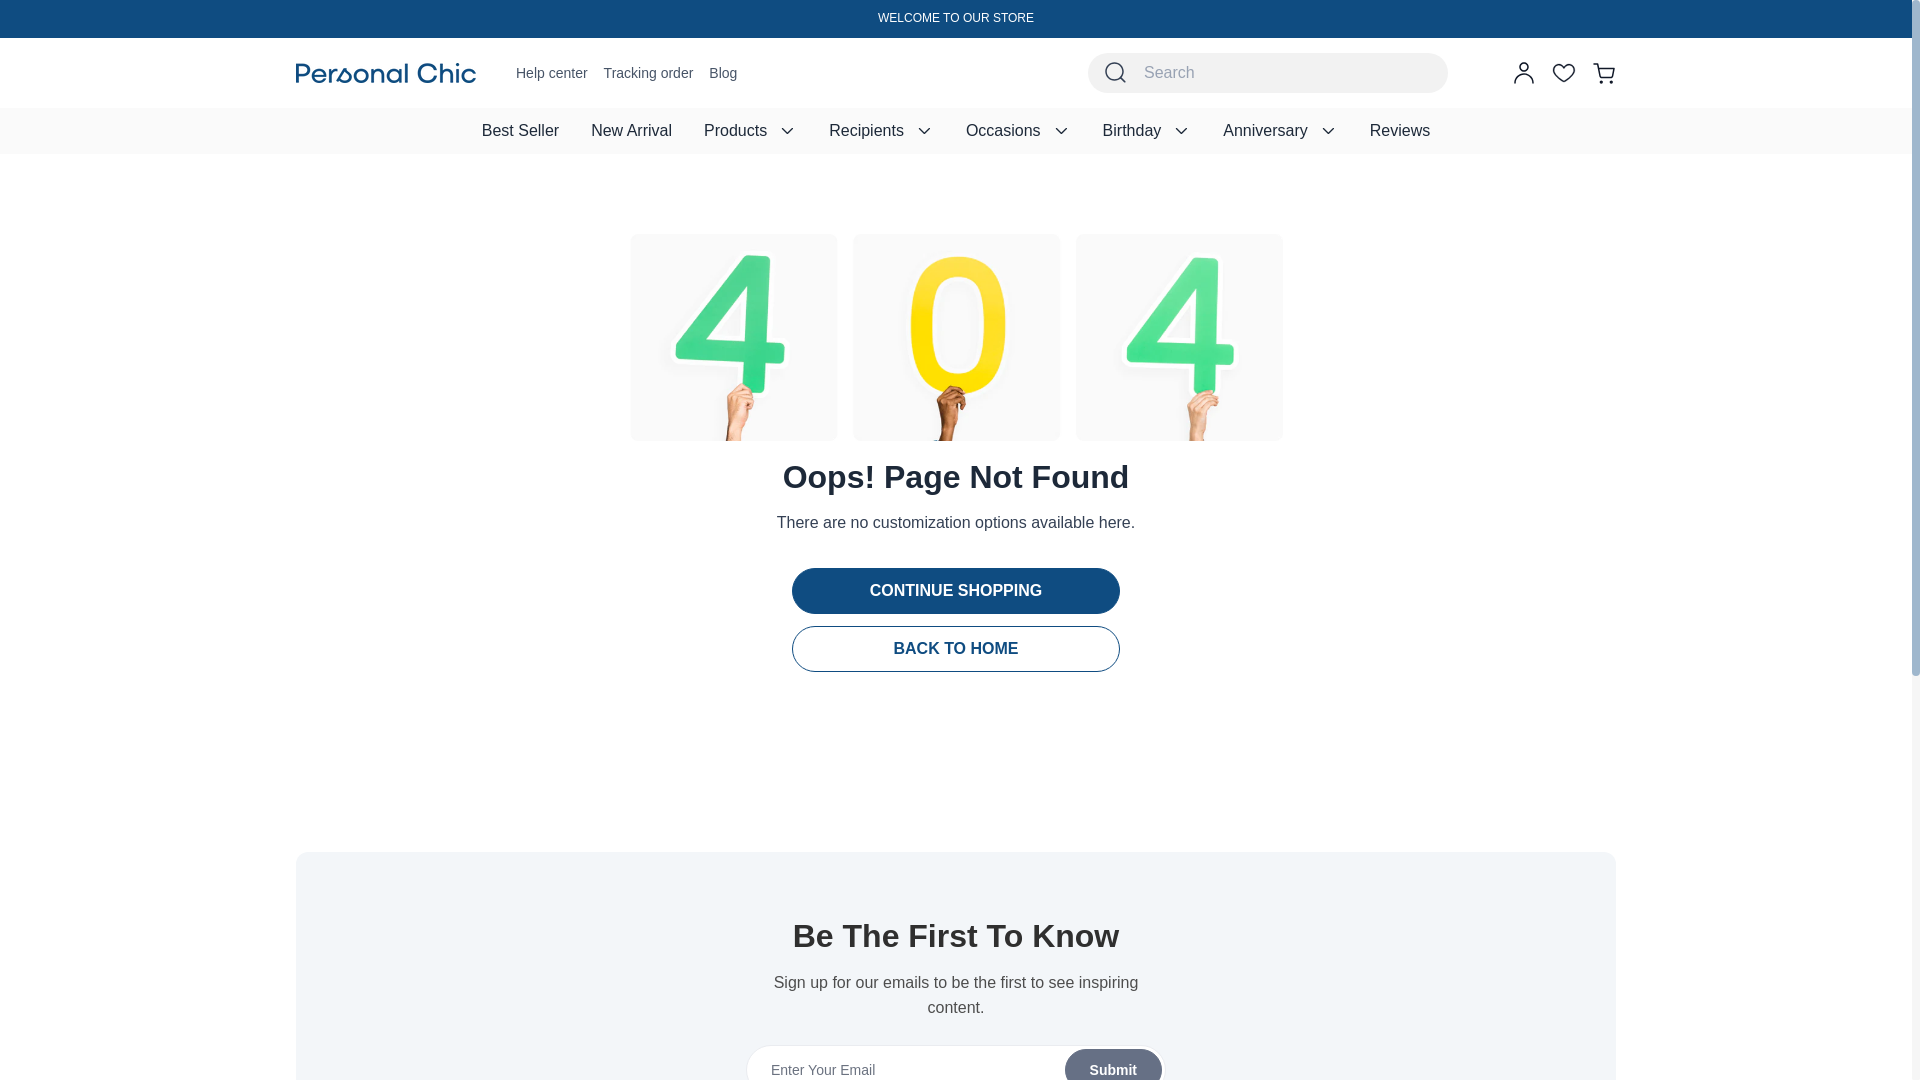 This screenshot has height=1080, width=1920. Describe the element at coordinates (520, 131) in the screenshot. I see `Best Seller` at that location.